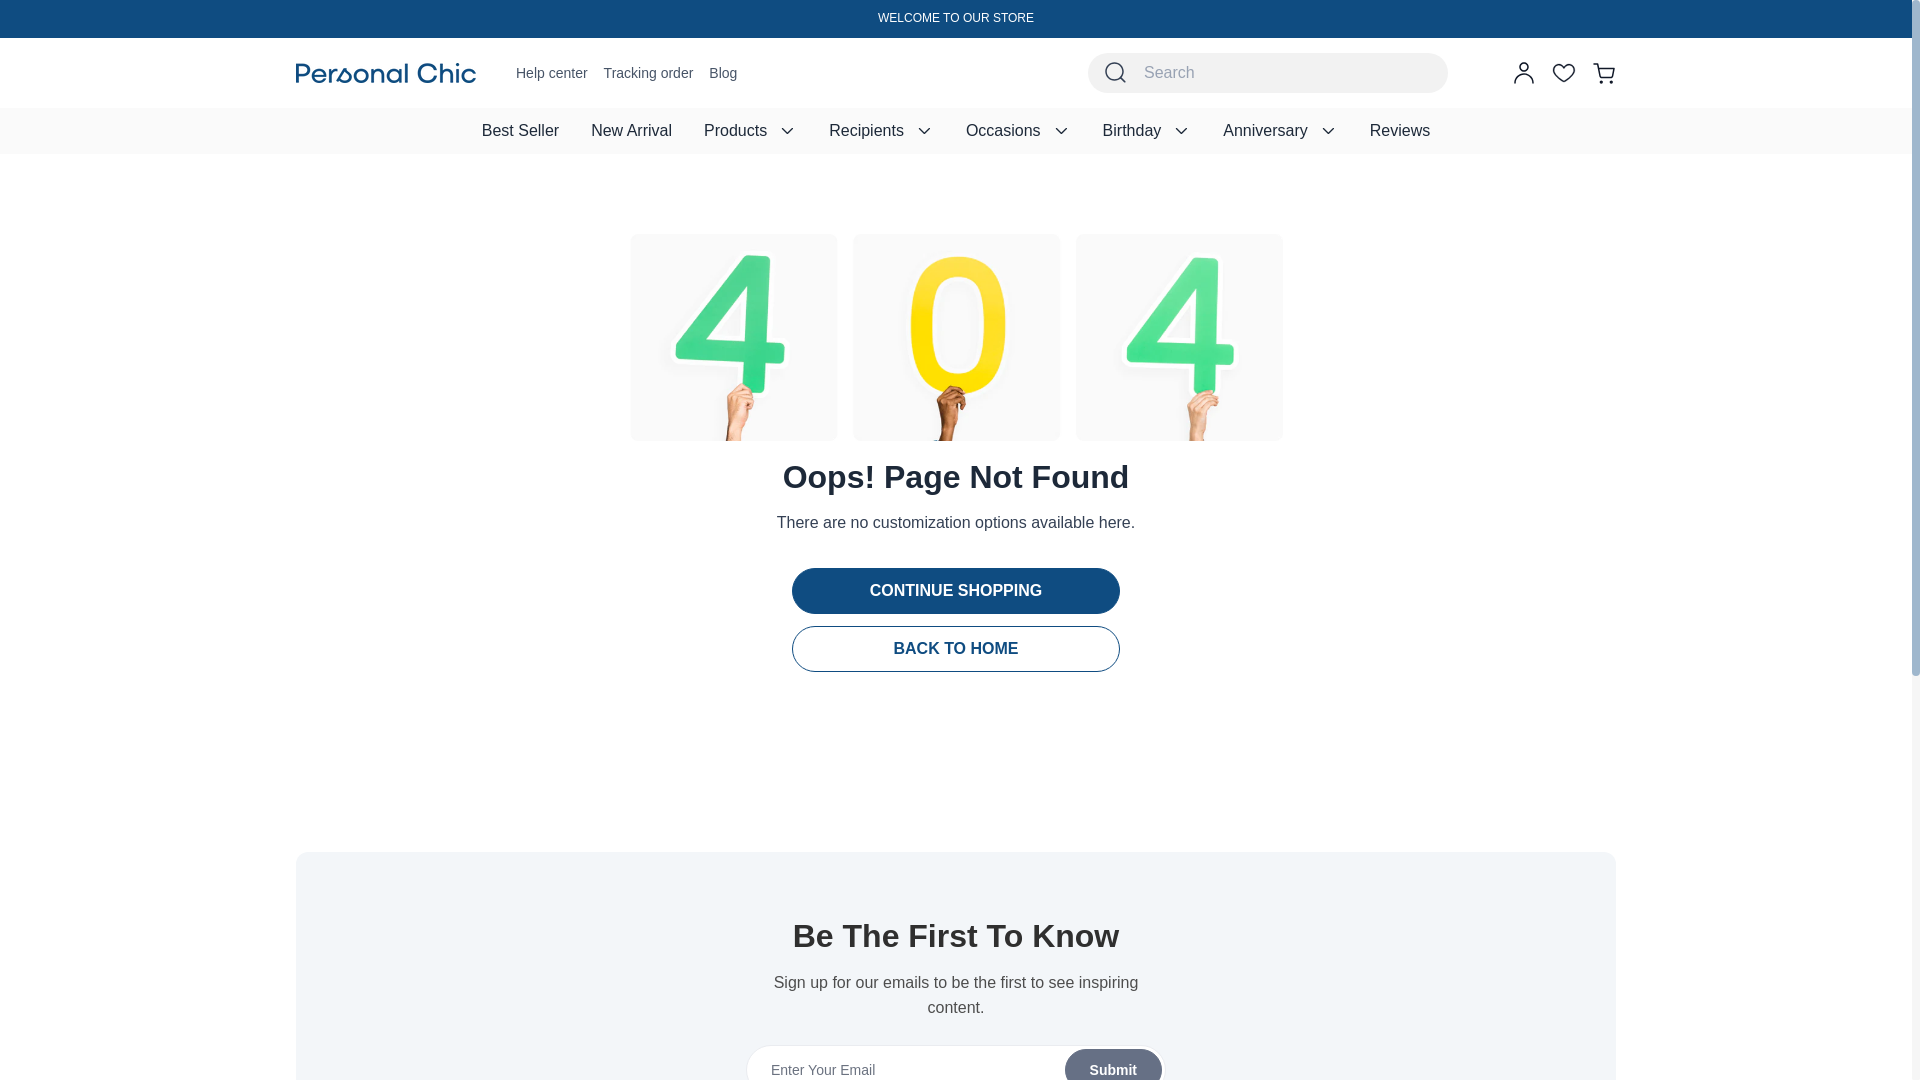 This screenshot has height=1080, width=1920. Describe the element at coordinates (520, 131) in the screenshot. I see `Best Seller` at that location.